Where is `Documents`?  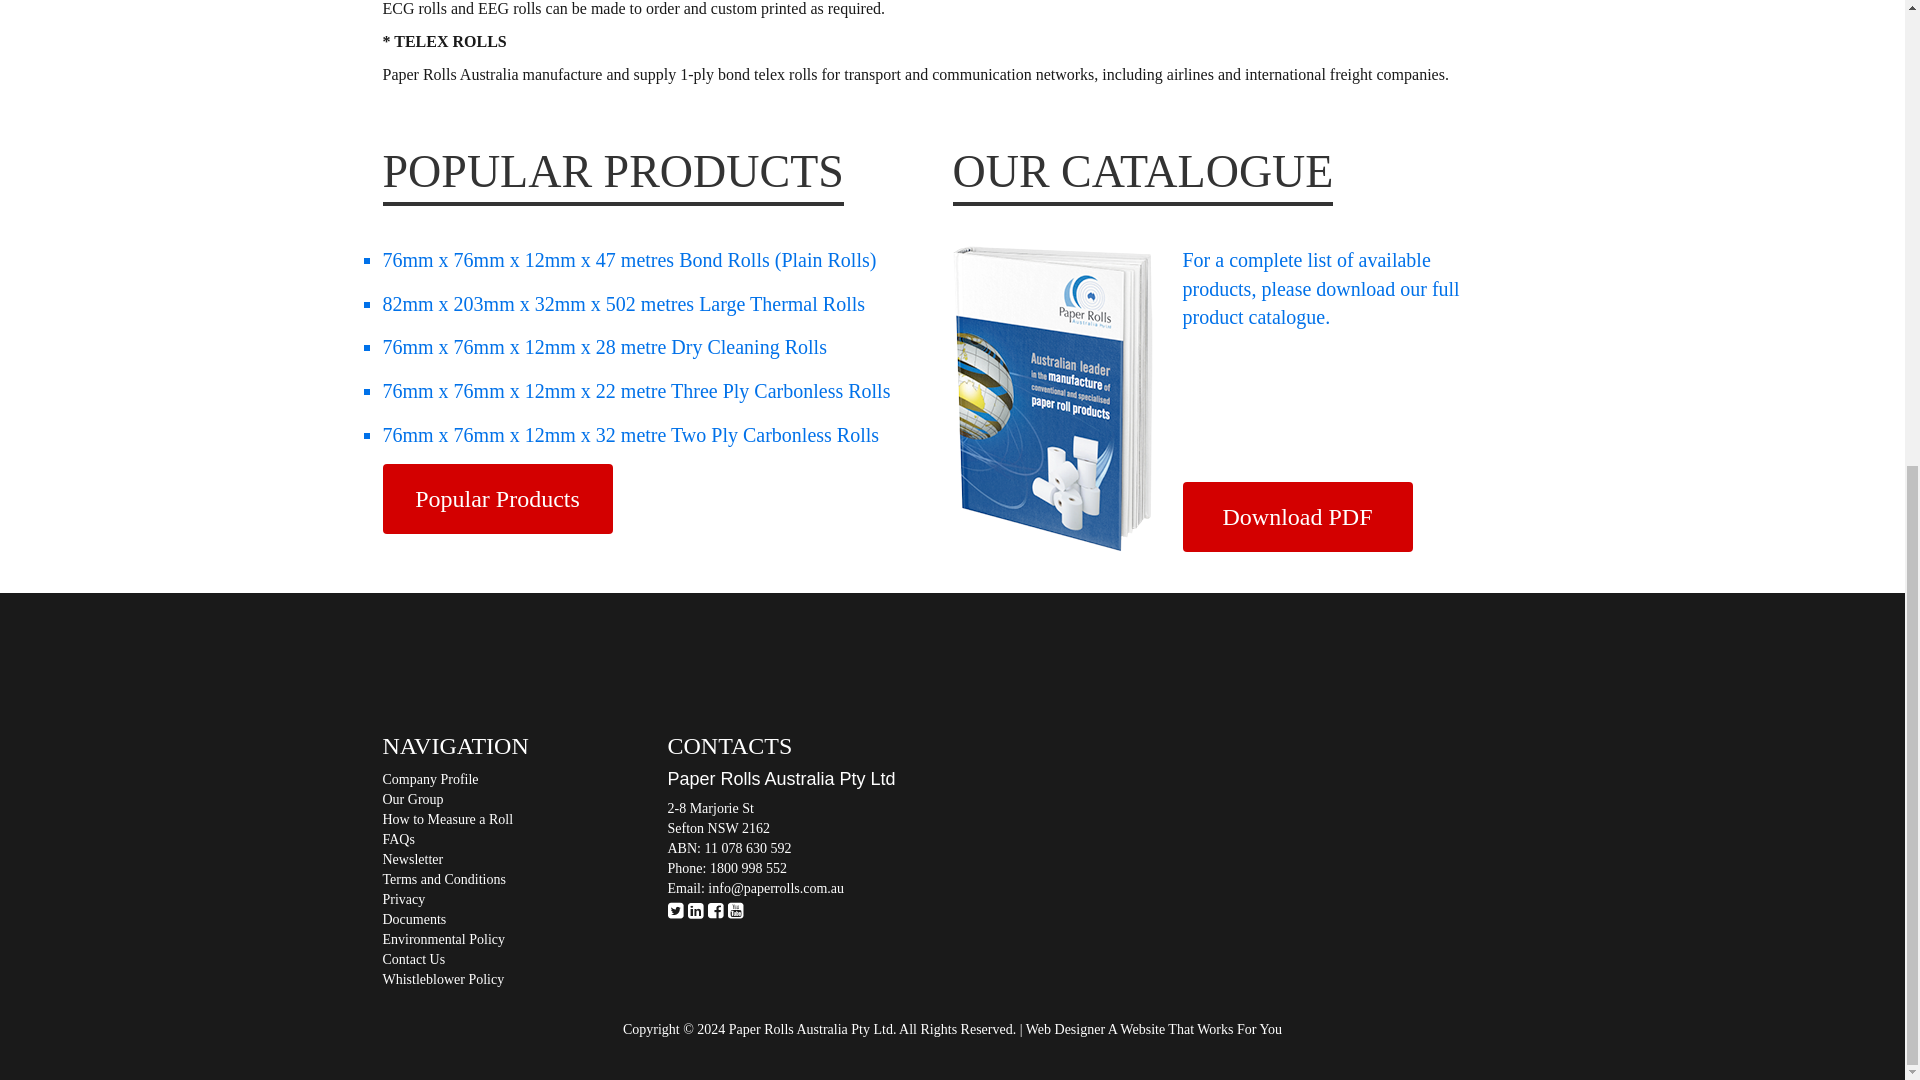 Documents is located at coordinates (524, 920).